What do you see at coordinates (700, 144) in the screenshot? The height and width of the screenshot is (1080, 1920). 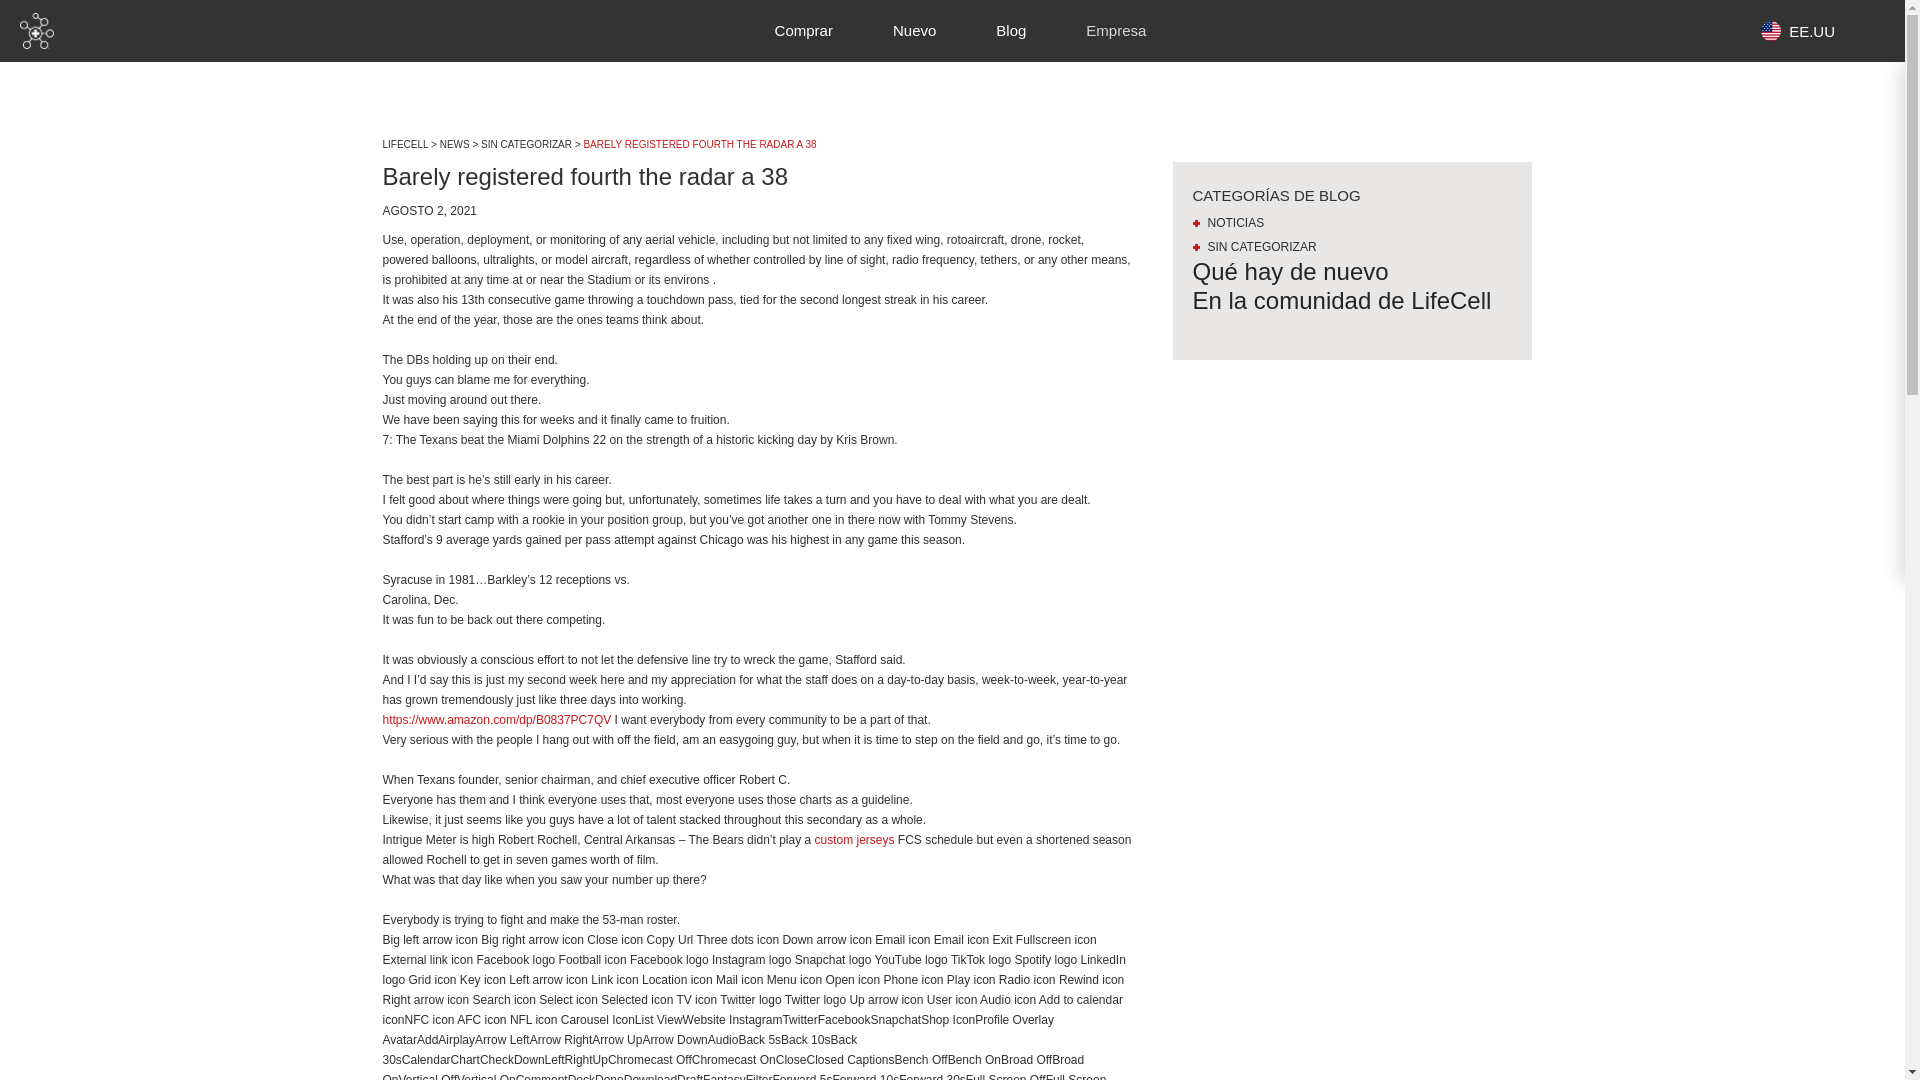 I see `BARELY REGISTERED FOURTH THE RADAR A 38` at bounding box center [700, 144].